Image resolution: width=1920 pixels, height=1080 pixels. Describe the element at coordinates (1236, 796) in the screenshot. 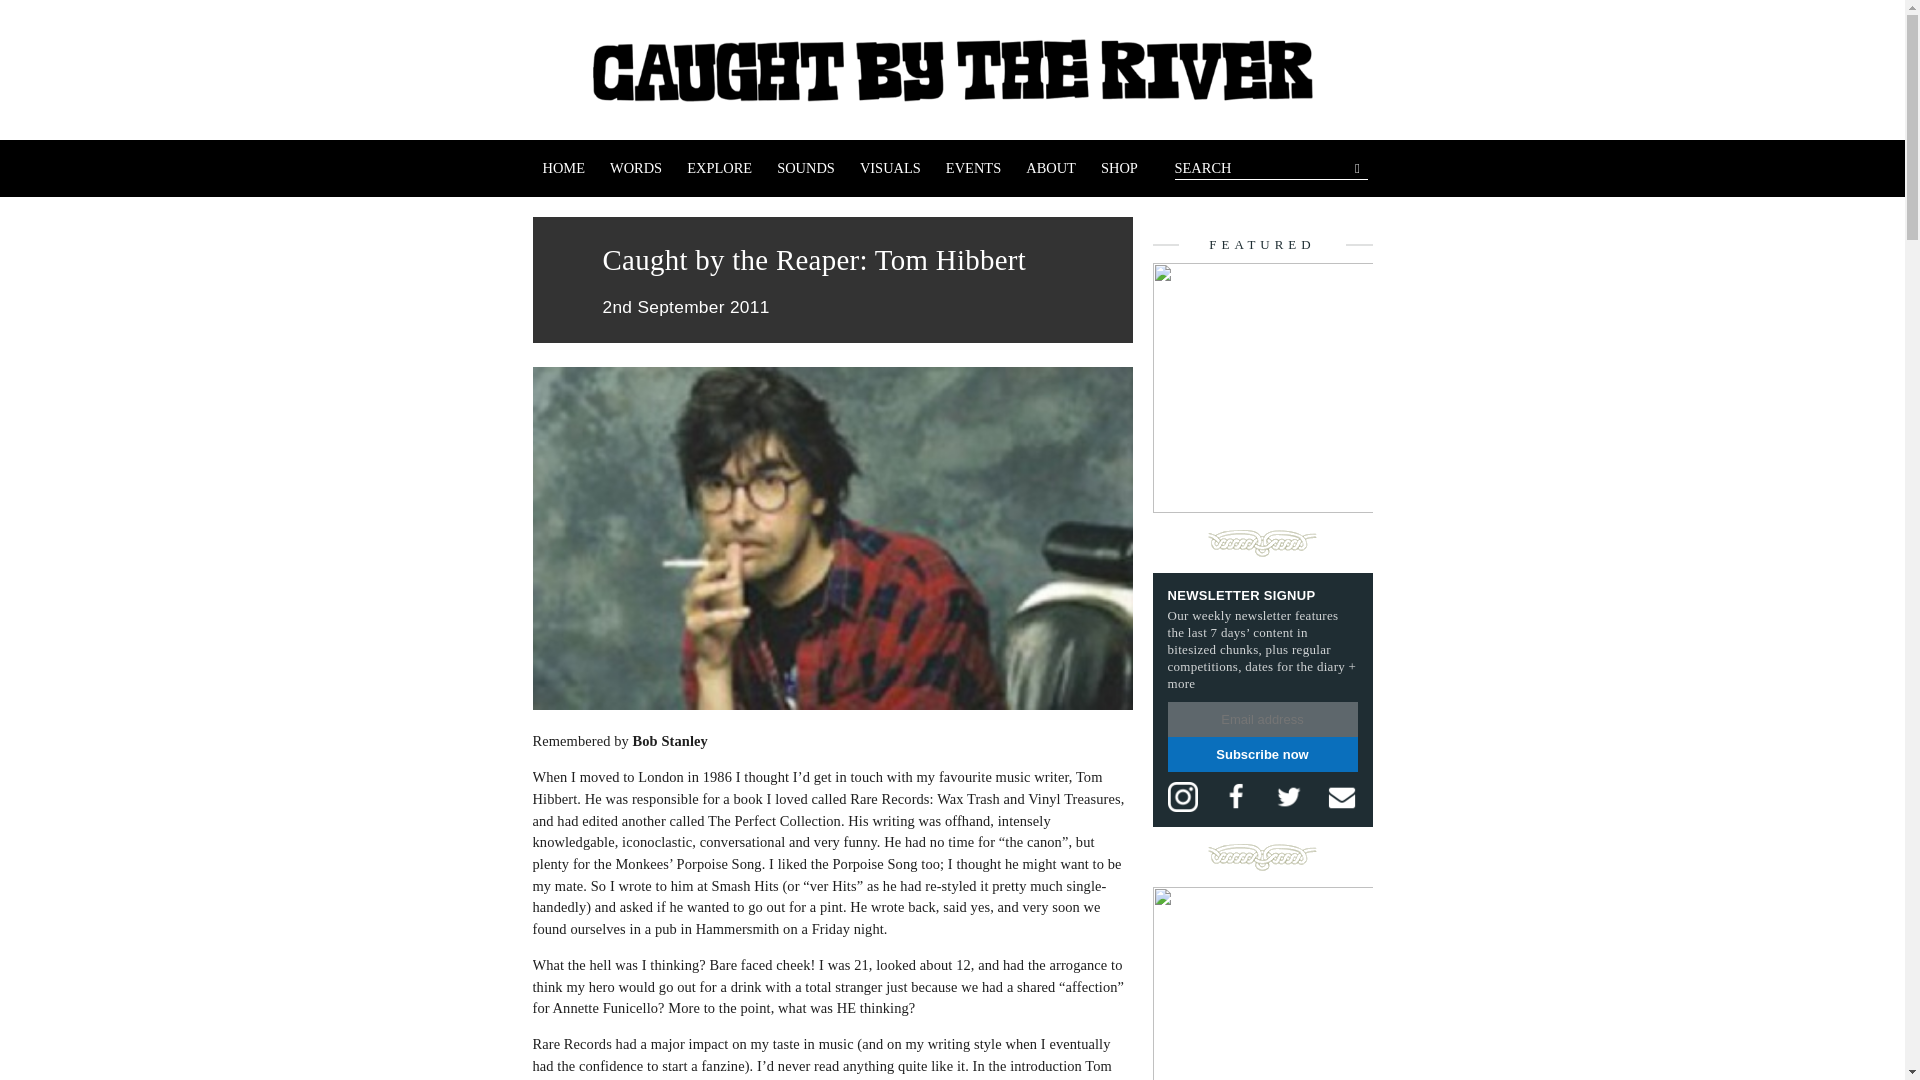

I see `Find us on Facebook` at that location.